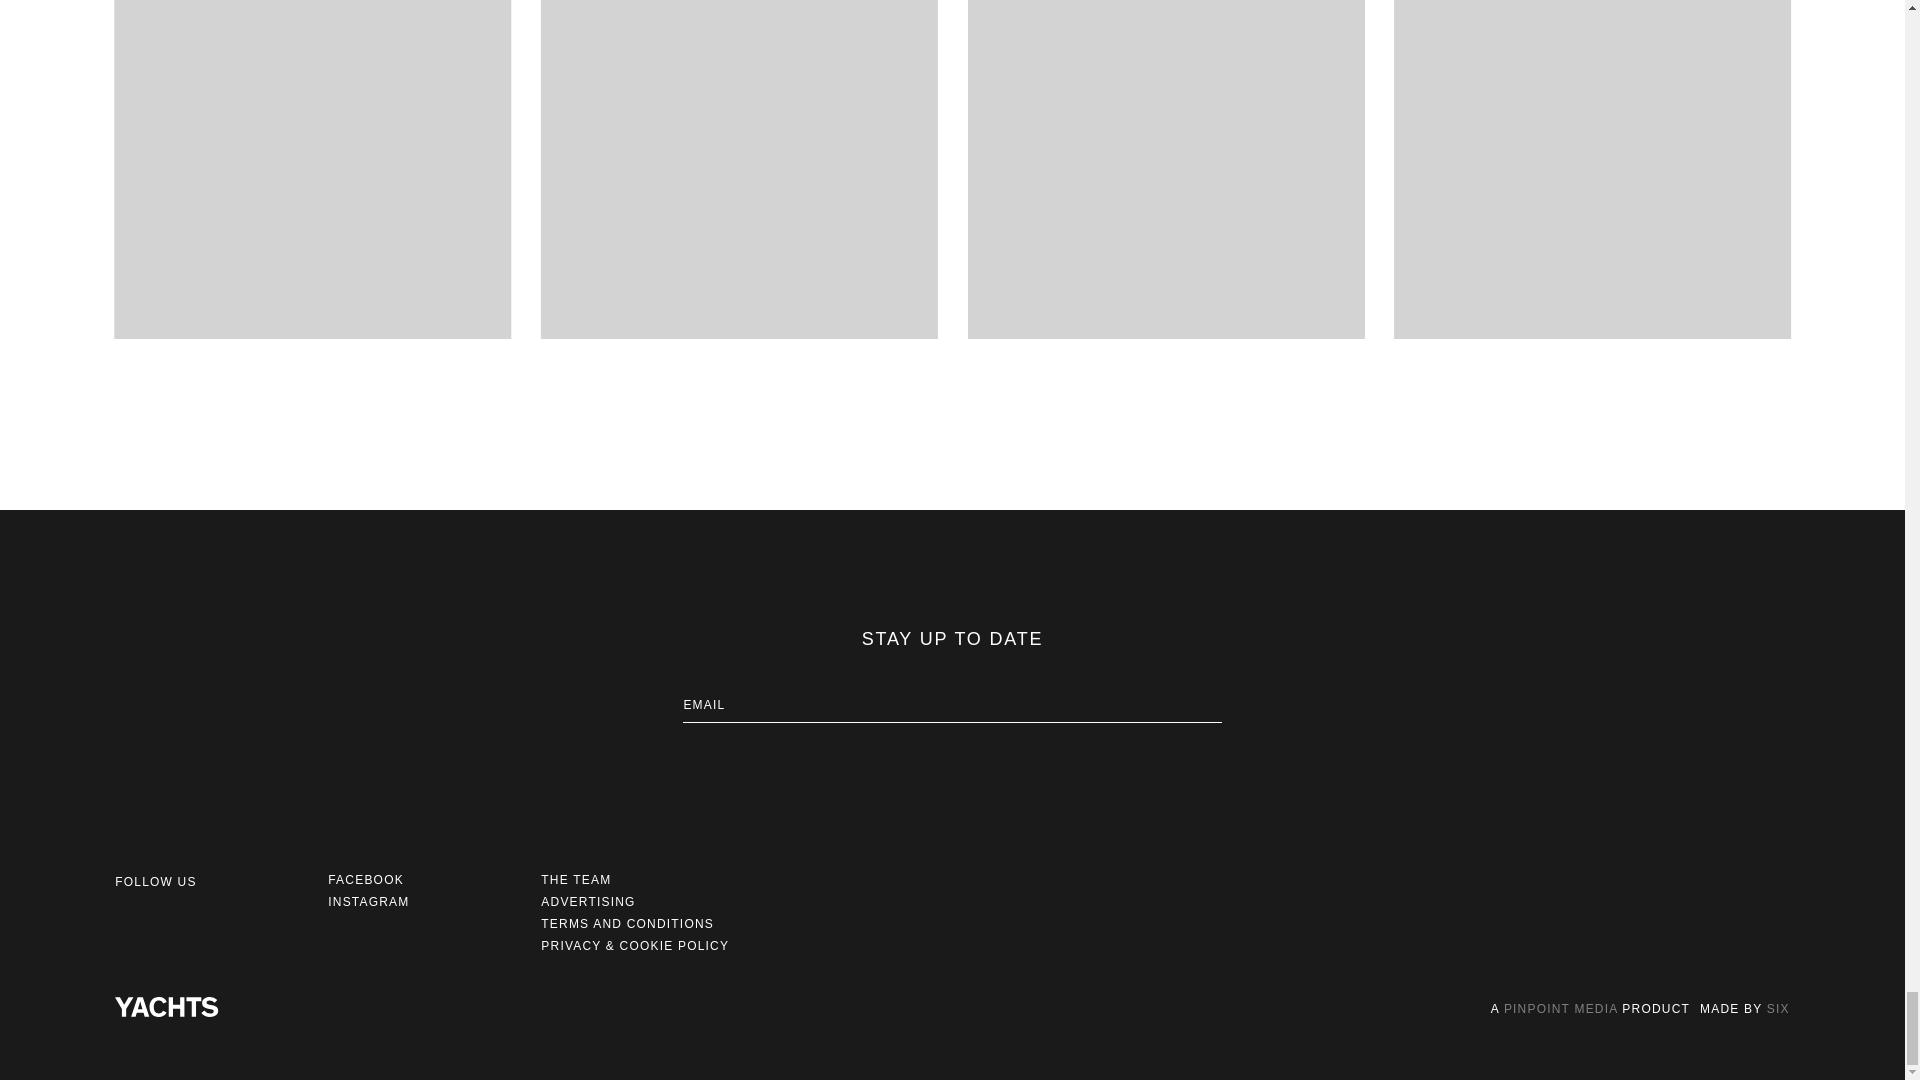  What do you see at coordinates (588, 902) in the screenshot?
I see `ADVERTISING` at bounding box center [588, 902].